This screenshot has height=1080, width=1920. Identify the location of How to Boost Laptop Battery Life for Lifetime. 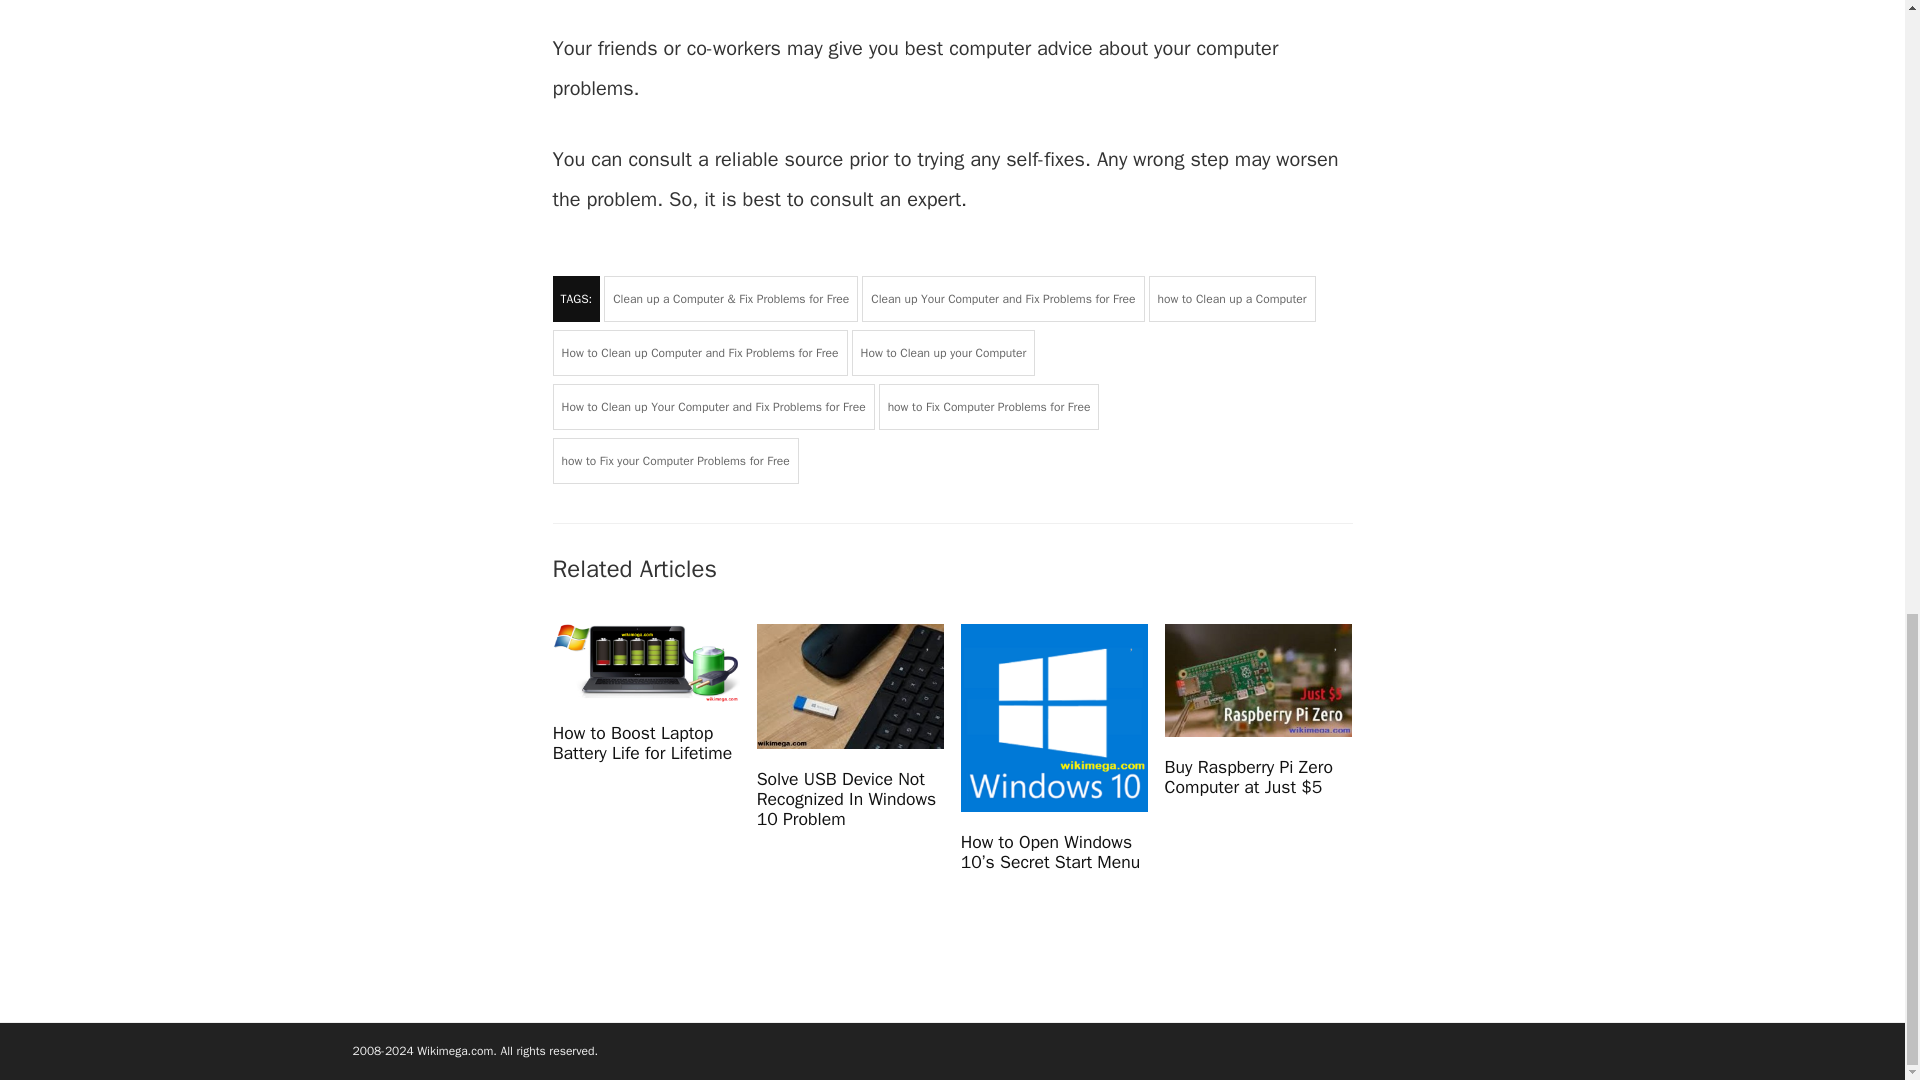
(642, 742).